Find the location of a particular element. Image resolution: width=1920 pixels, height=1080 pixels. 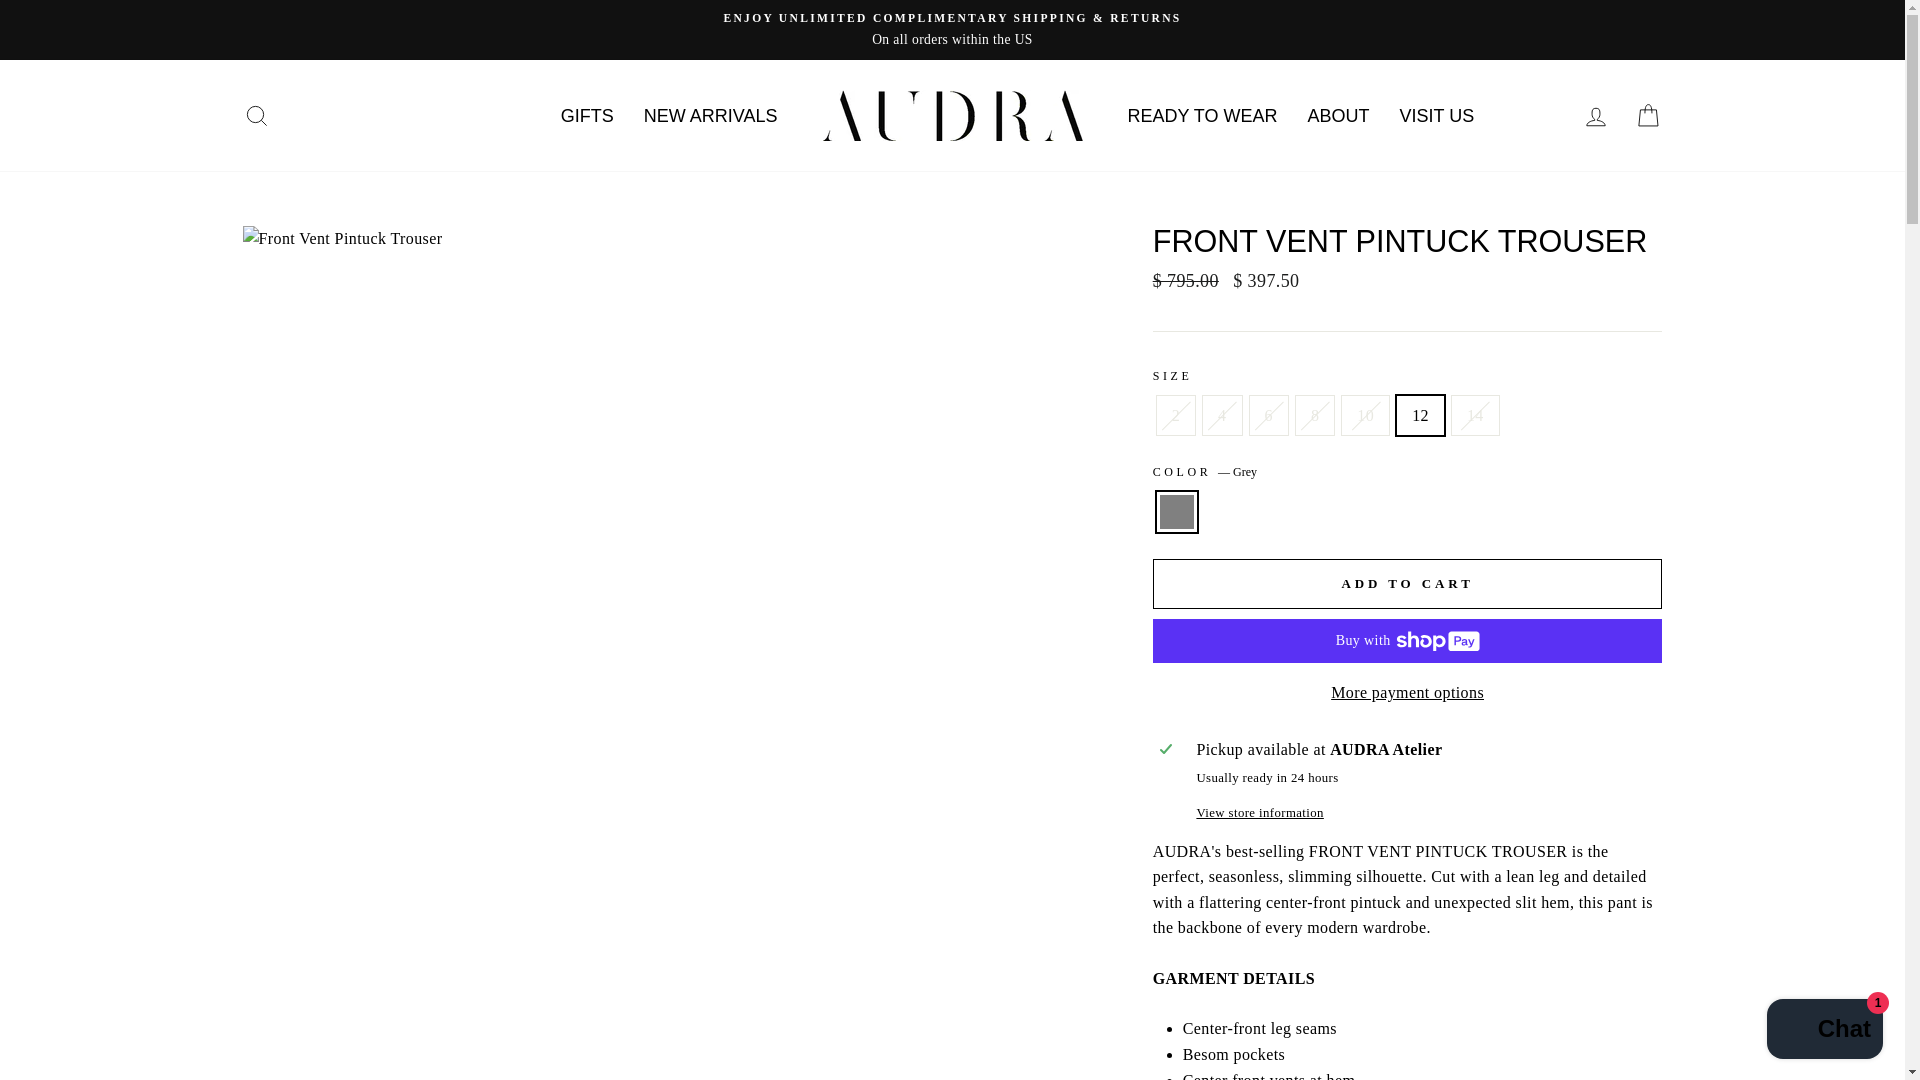

Shopify online store chat is located at coordinates (1824, 1031).